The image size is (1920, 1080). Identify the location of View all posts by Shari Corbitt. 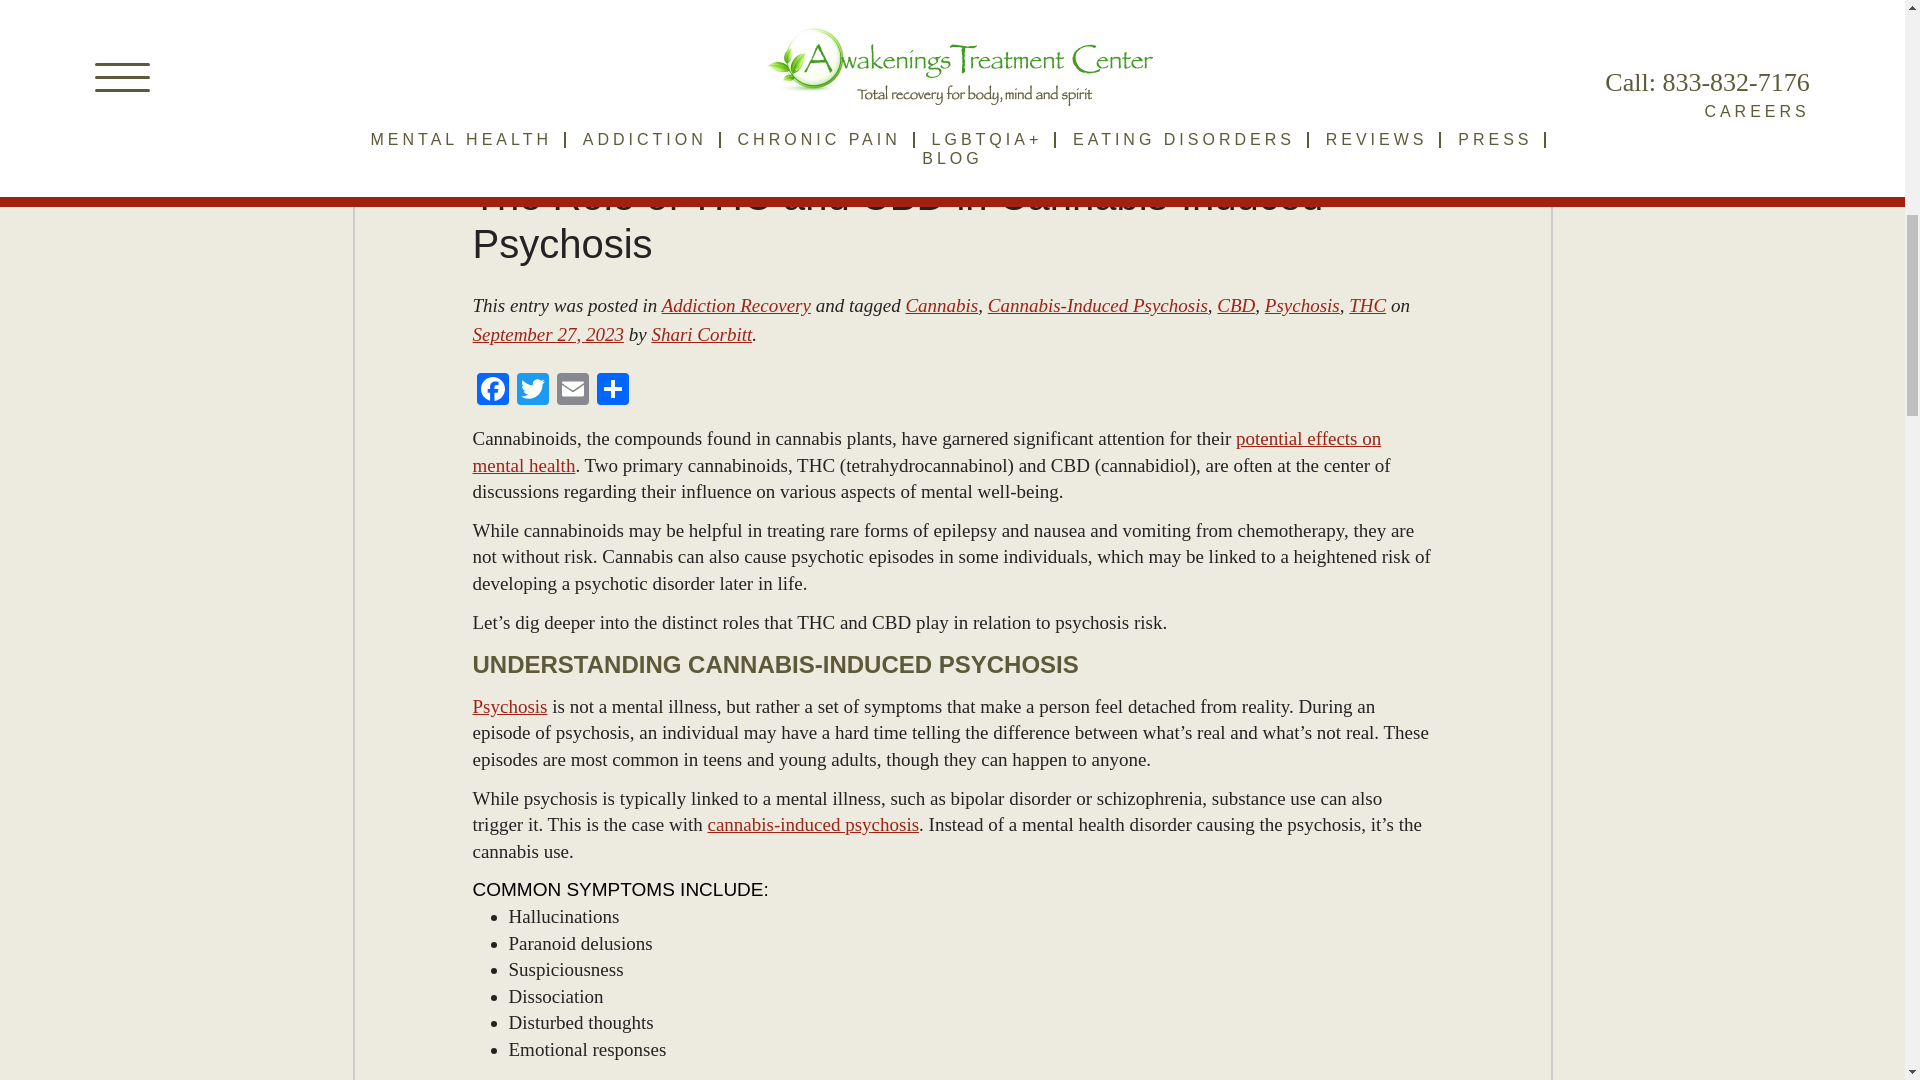
(701, 334).